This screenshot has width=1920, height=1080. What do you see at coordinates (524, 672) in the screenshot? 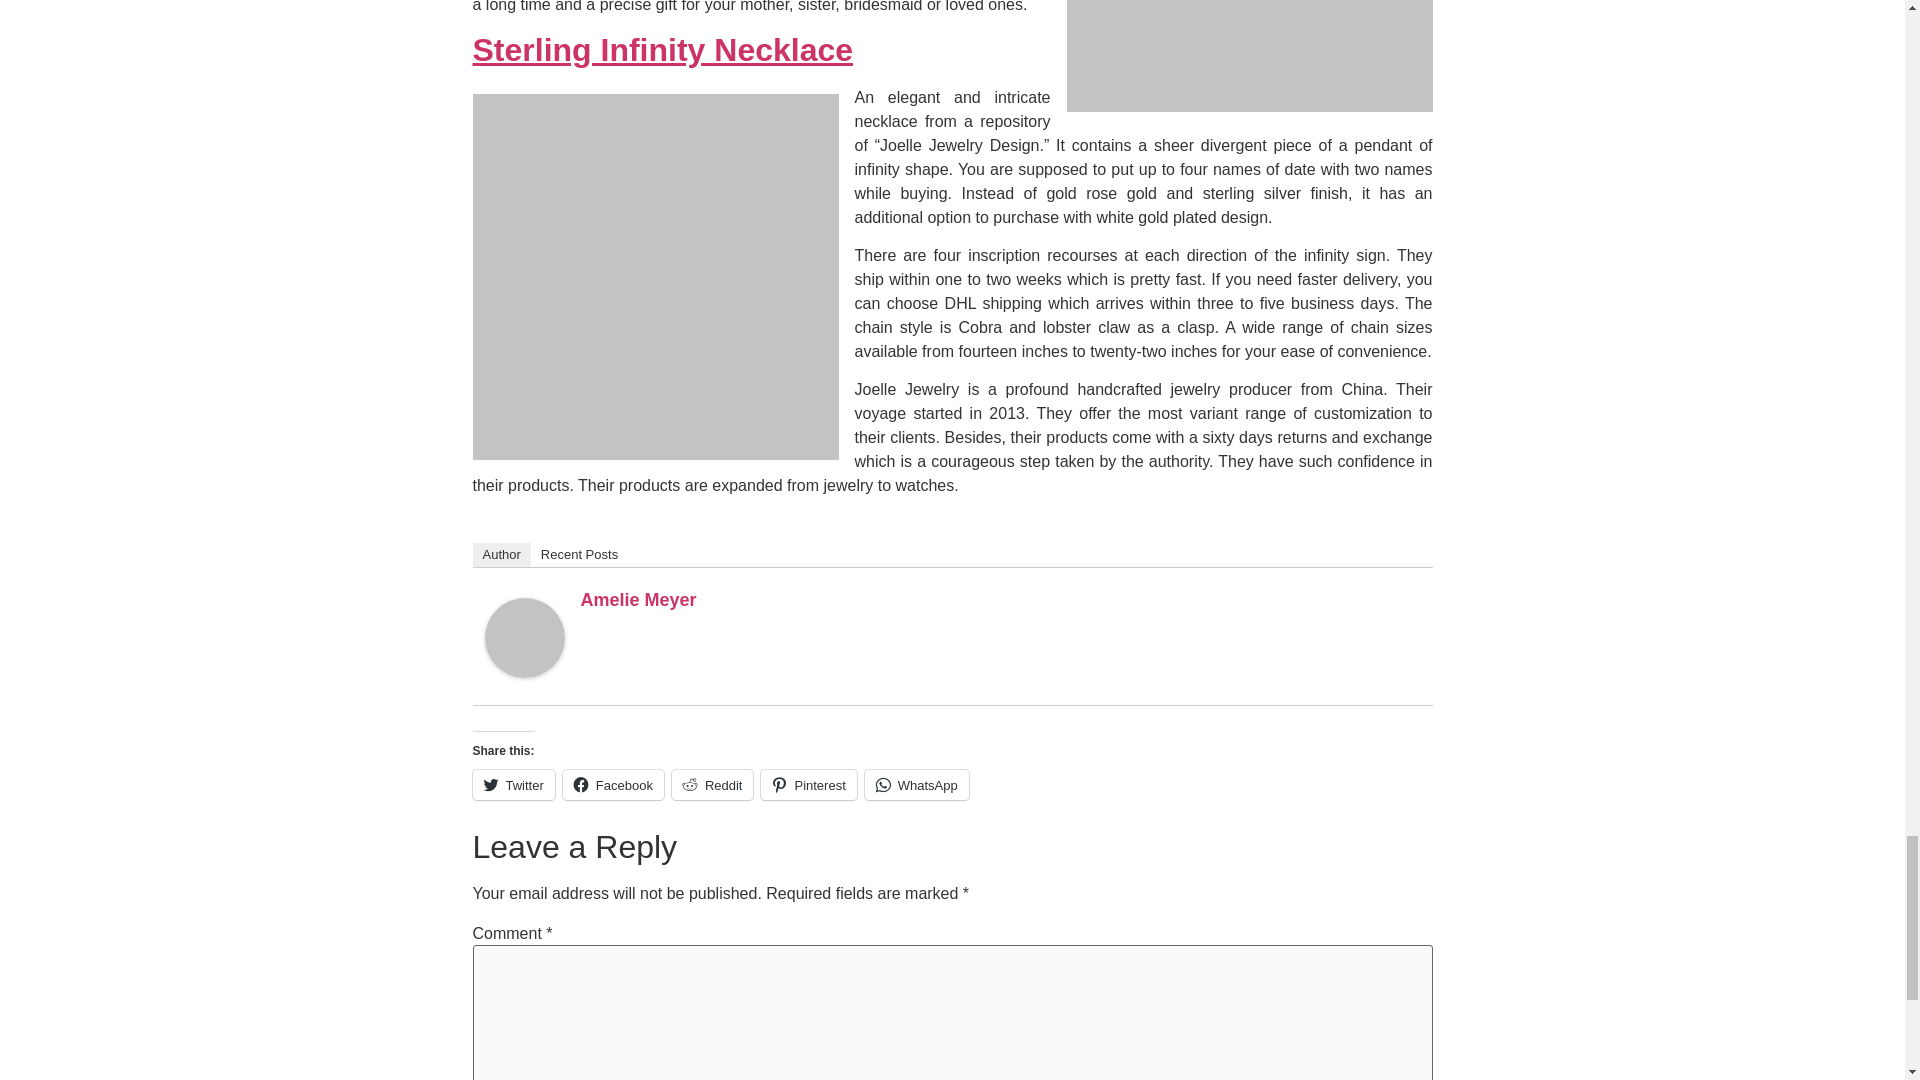
I see `Amelie Meyer` at bounding box center [524, 672].